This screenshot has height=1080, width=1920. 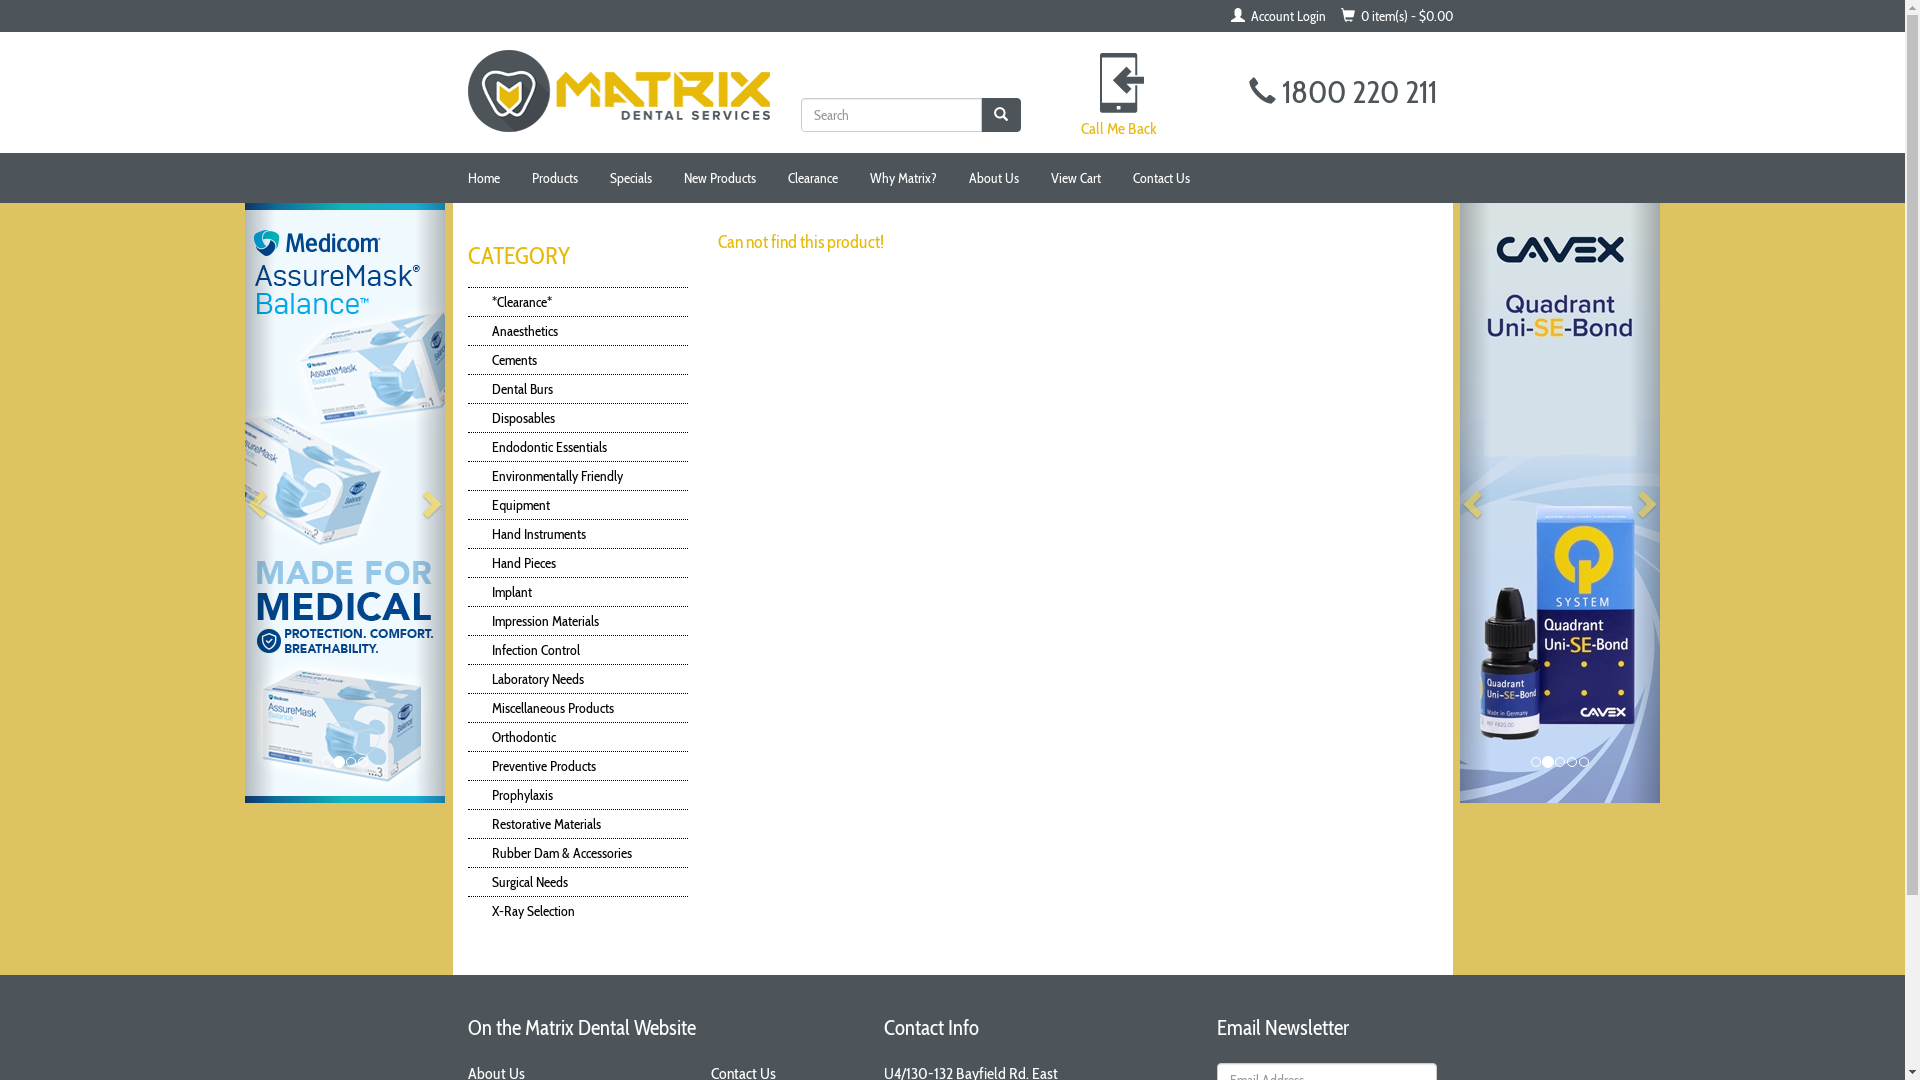 I want to click on Prophylaxis, so click(x=580, y=795).